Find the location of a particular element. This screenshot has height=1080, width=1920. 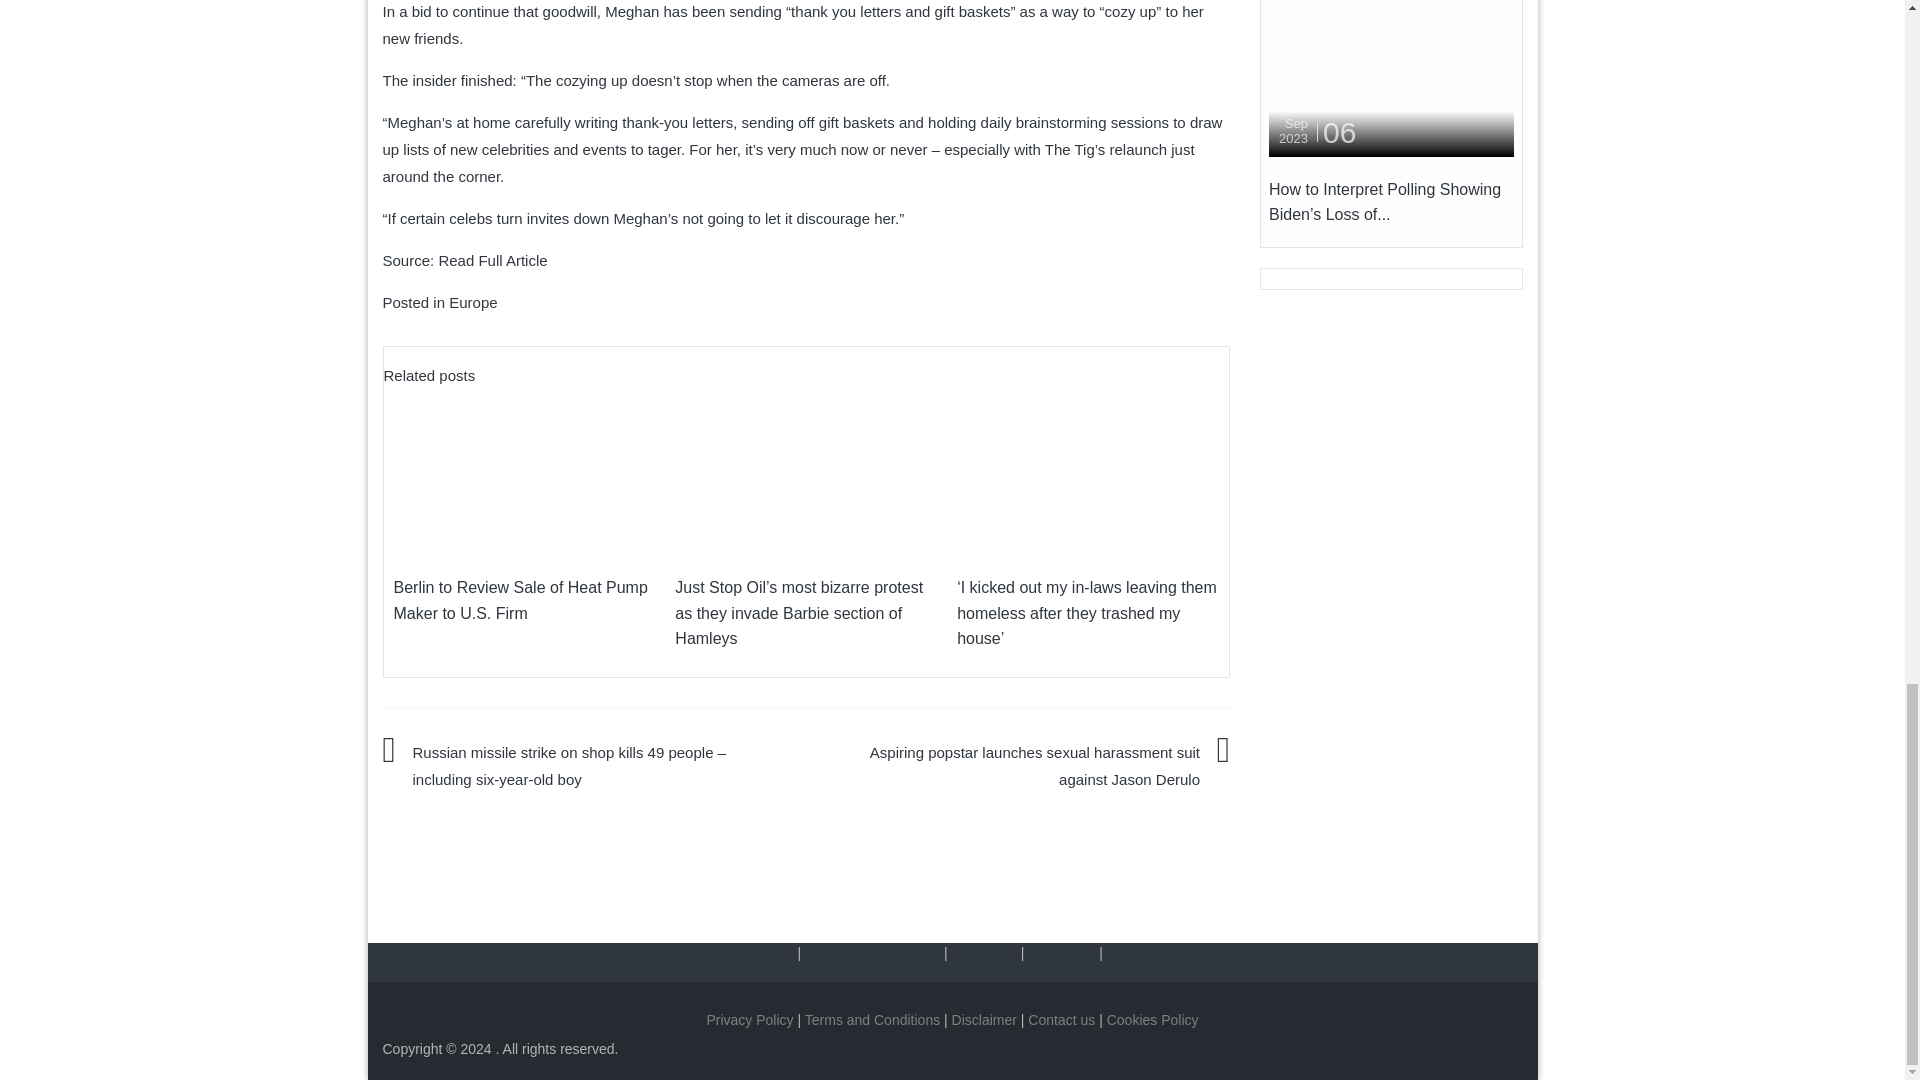

Read Full Article is located at coordinates (492, 260).